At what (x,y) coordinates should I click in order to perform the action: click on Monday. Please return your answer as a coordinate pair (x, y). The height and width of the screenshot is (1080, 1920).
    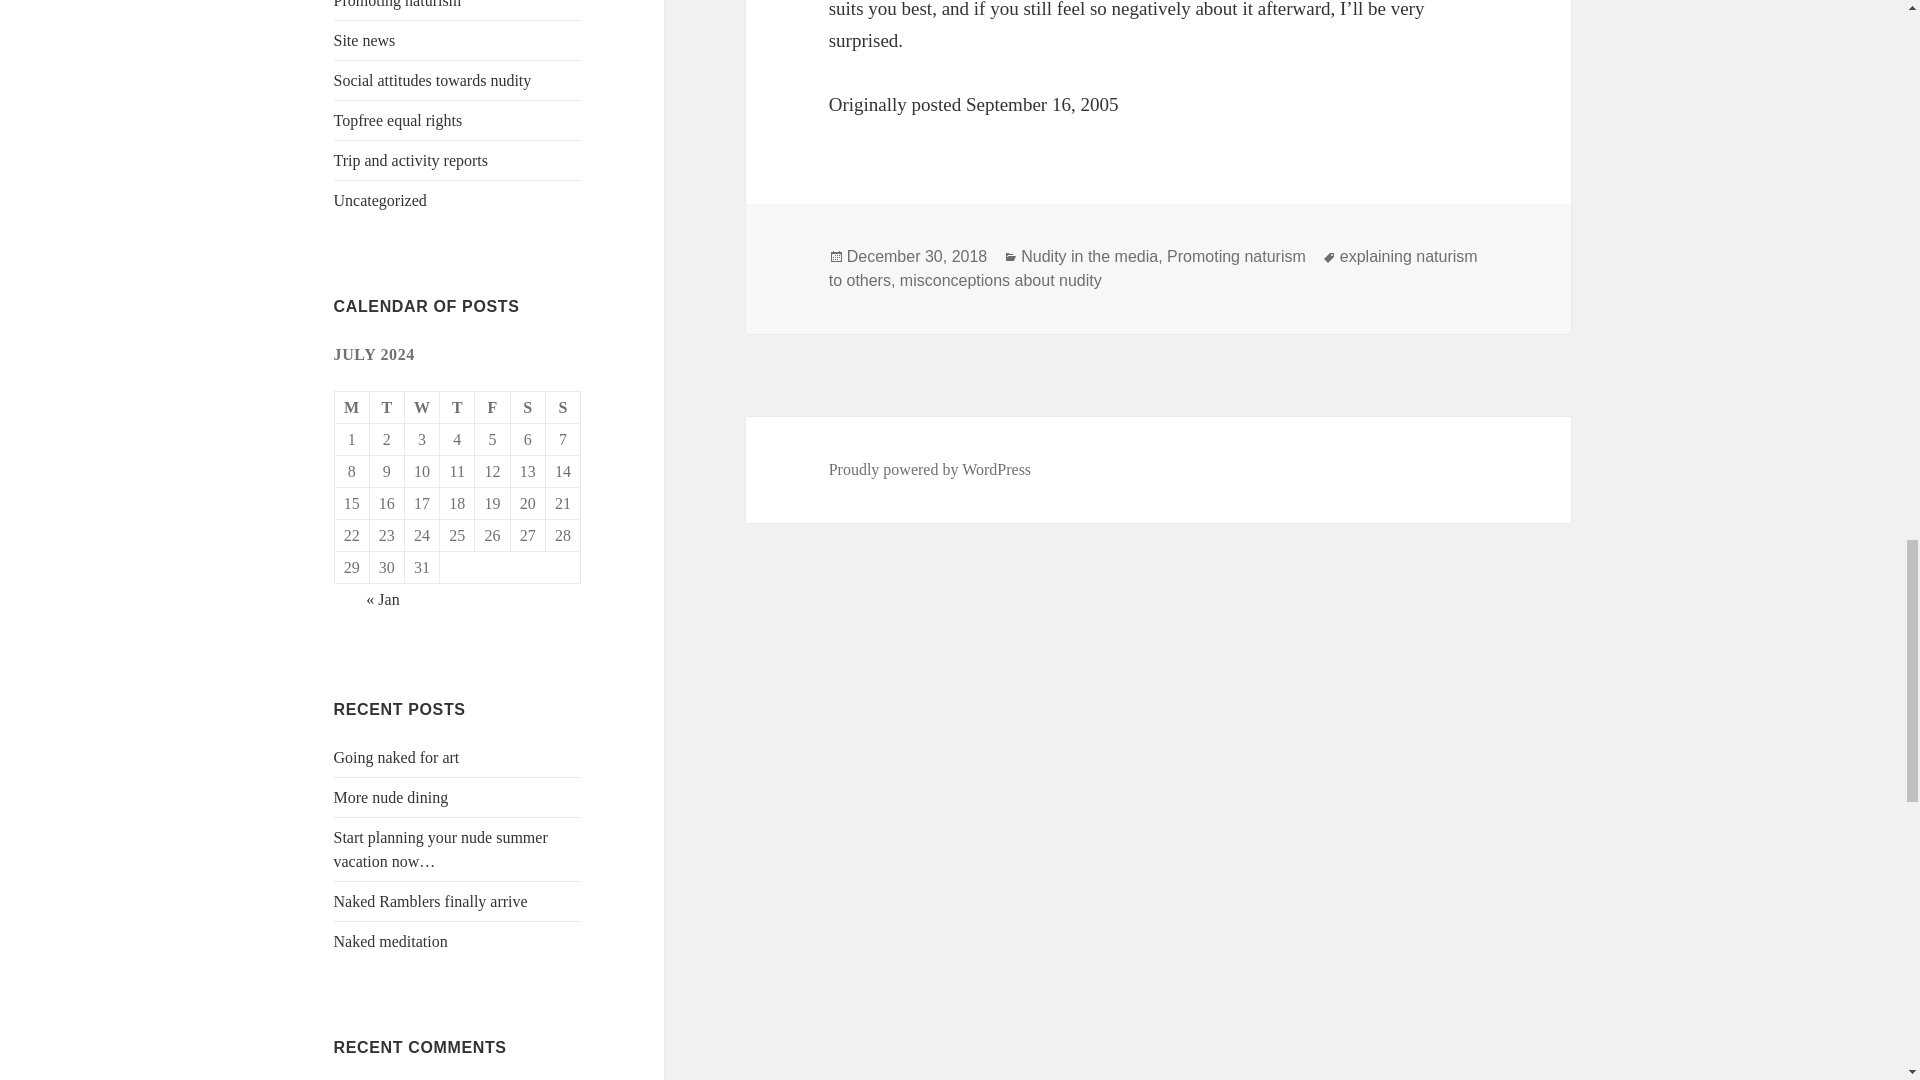
    Looking at the image, I should click on (352, 408).